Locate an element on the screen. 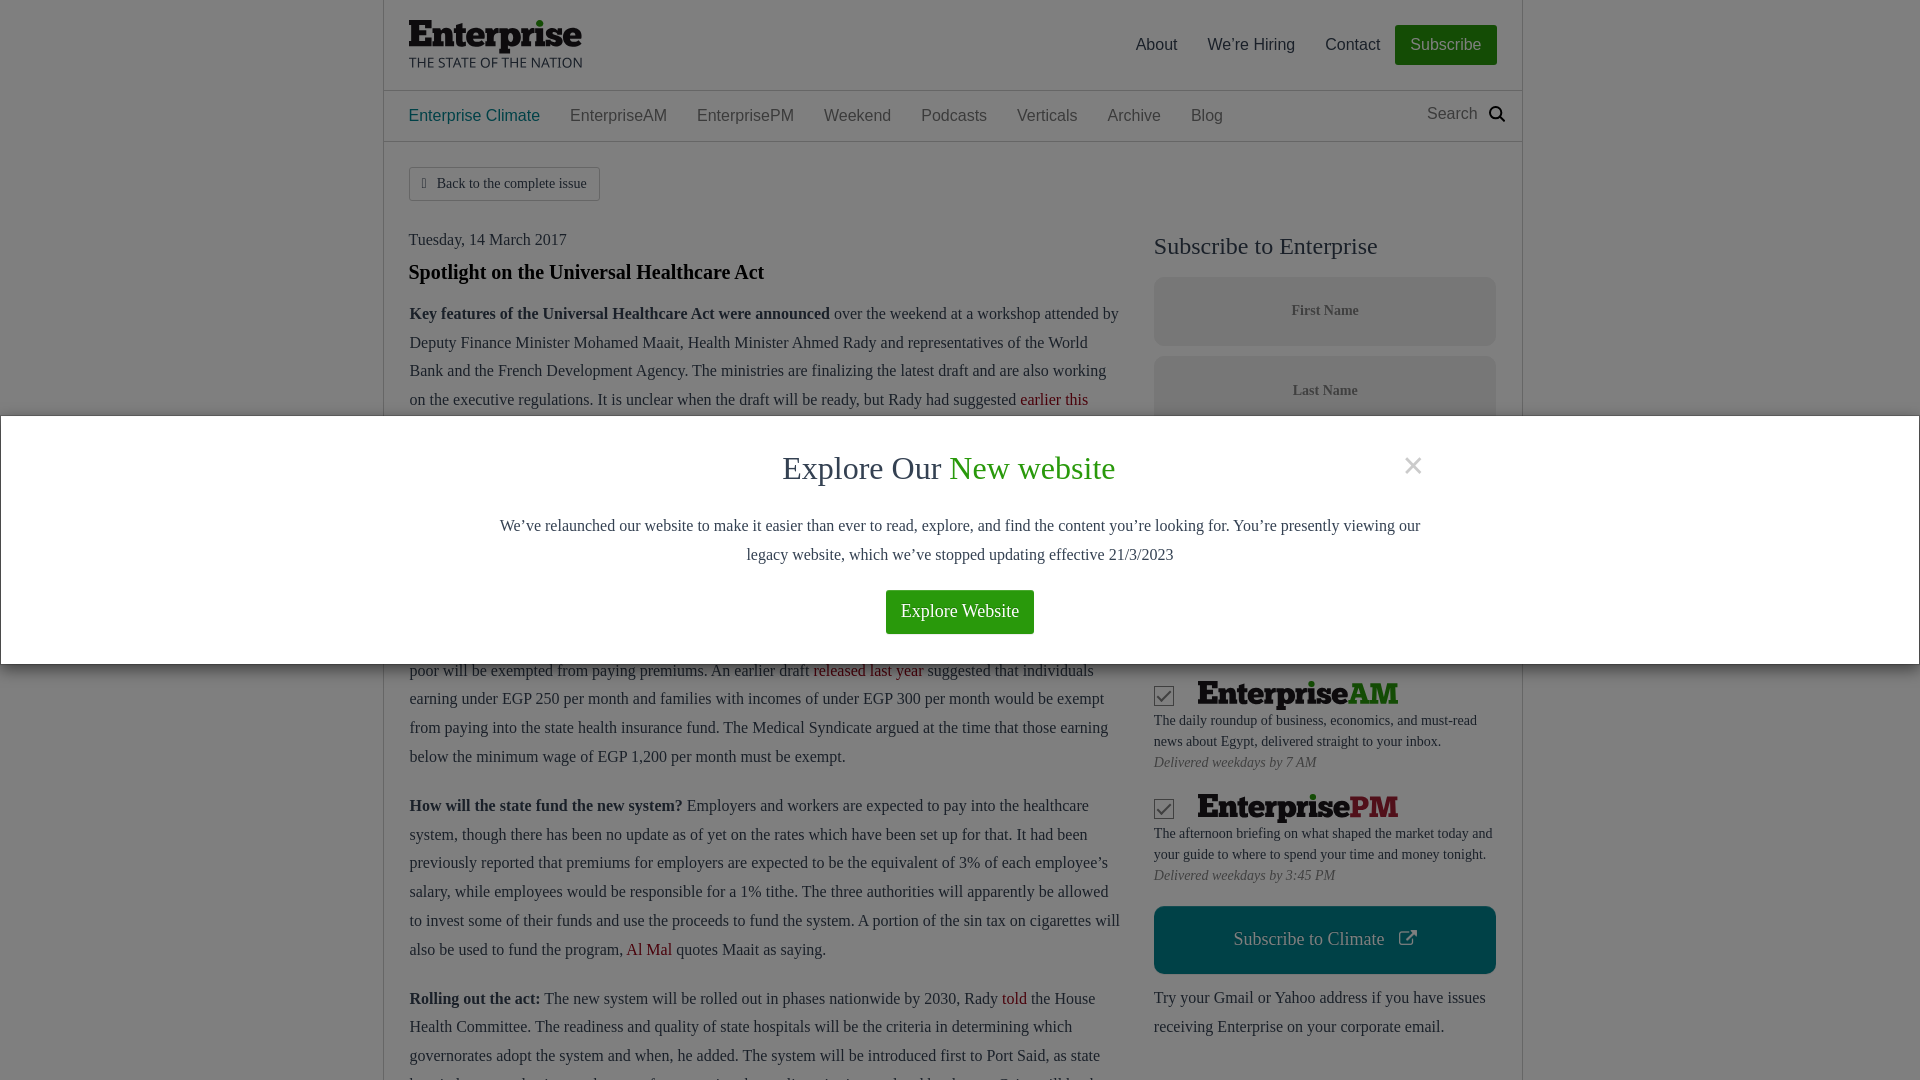 This screenshot has width=1920, height=1080. EnterpriseAM is located at coordinates (618, 116).